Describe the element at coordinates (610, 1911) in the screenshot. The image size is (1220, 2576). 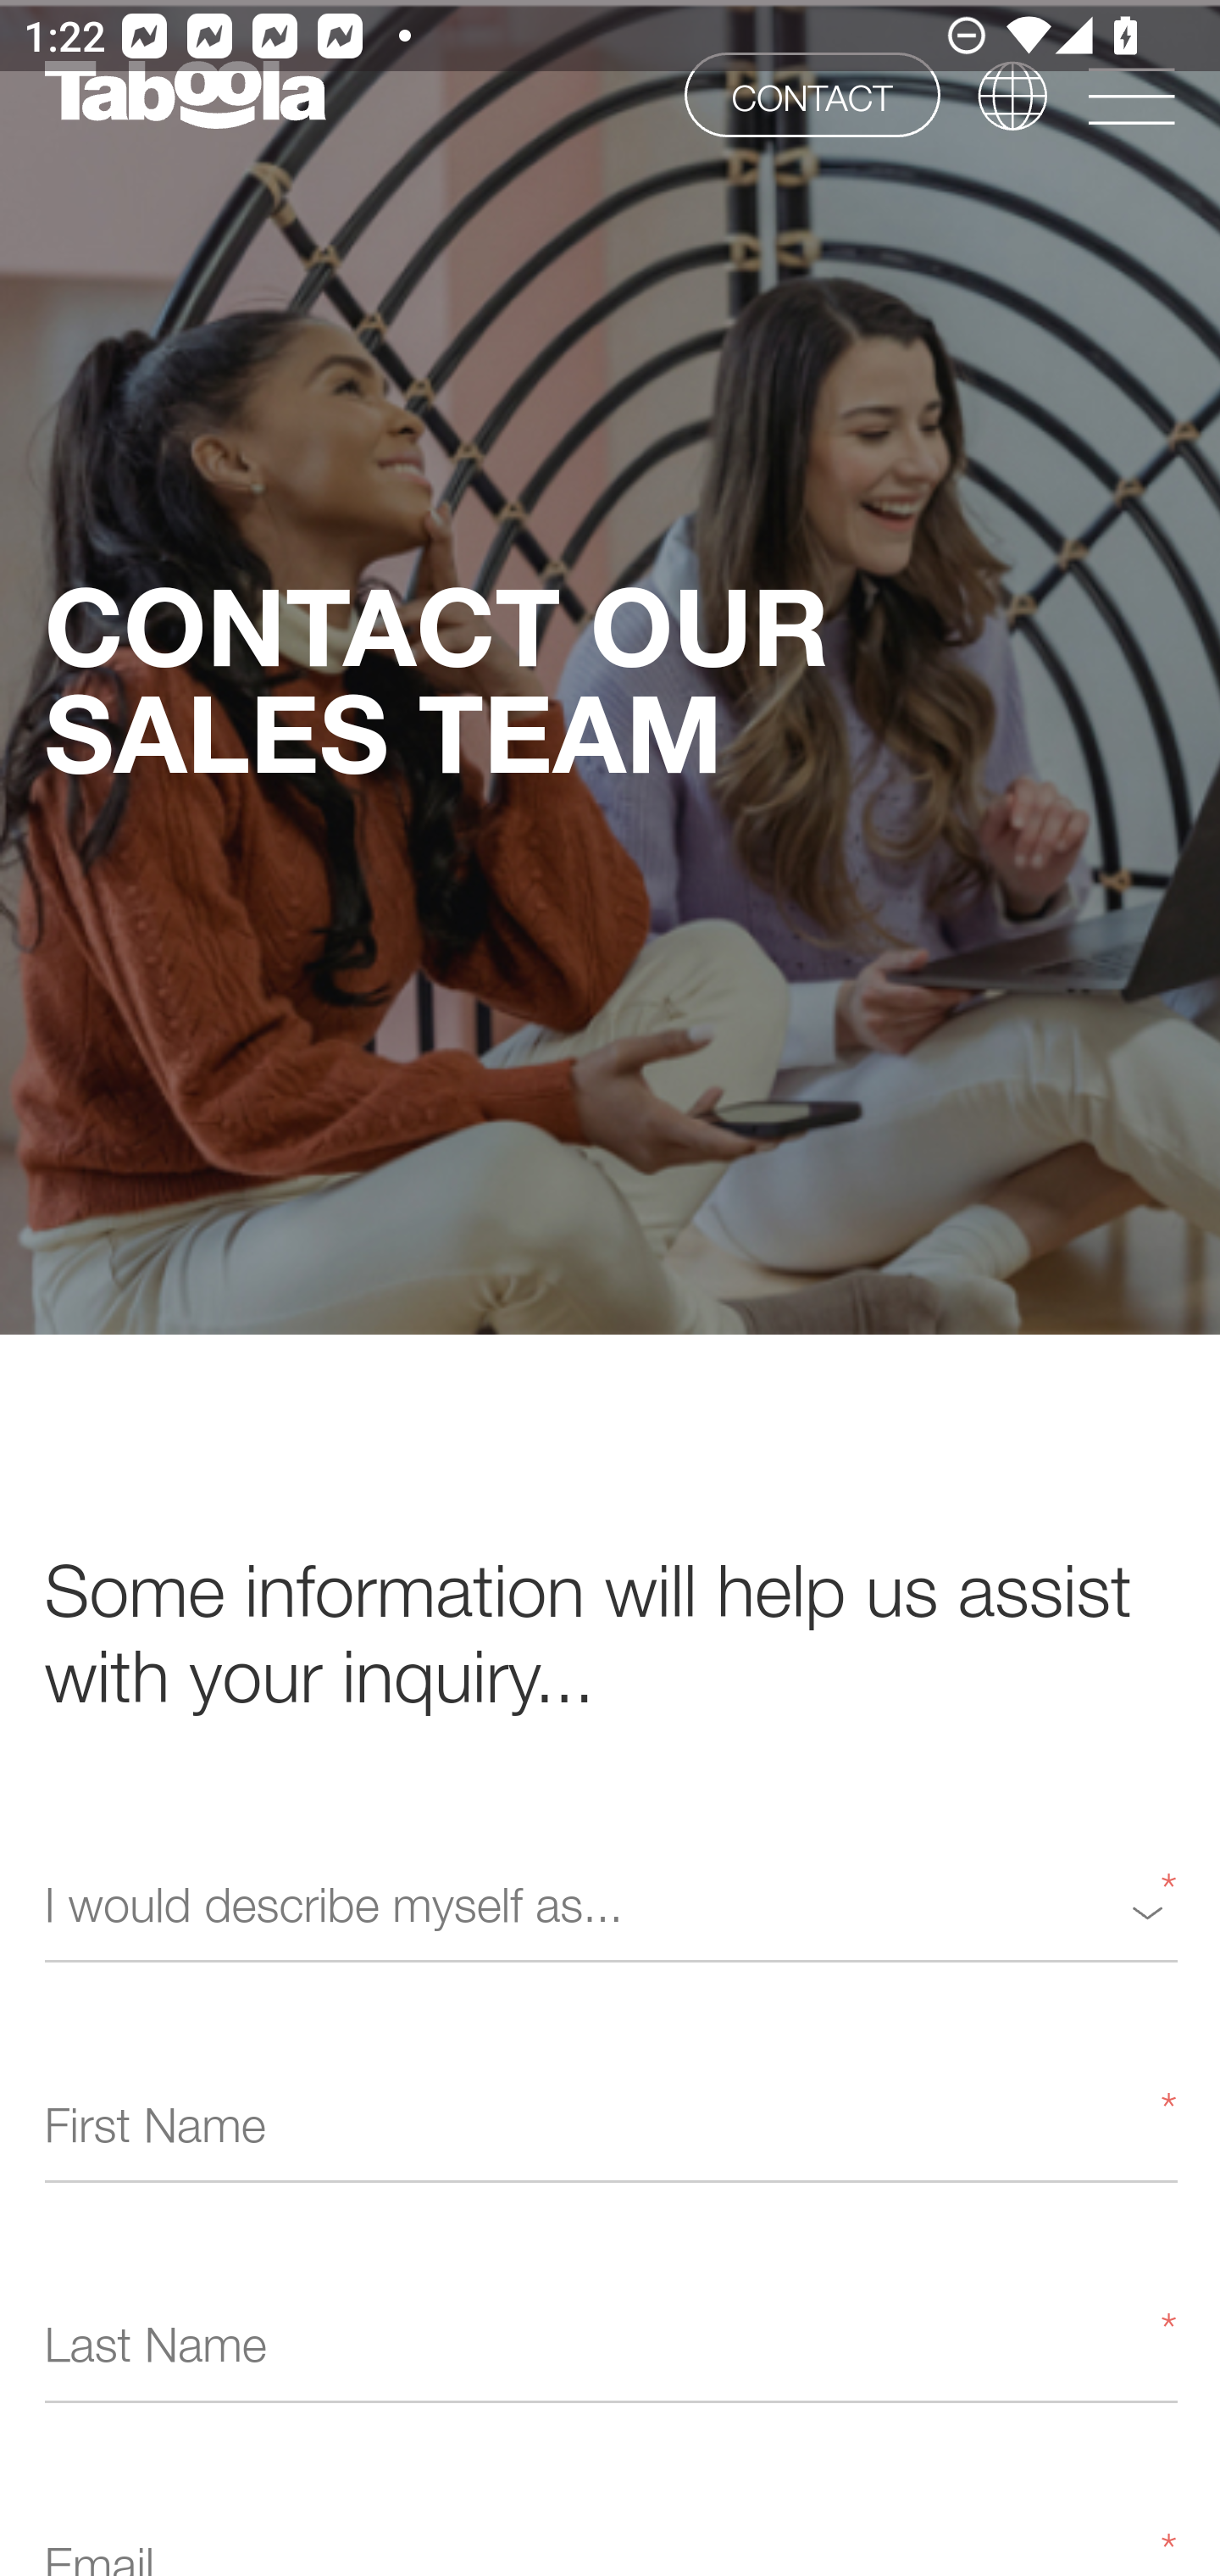
I see `* I would describe myself as...` at that location.